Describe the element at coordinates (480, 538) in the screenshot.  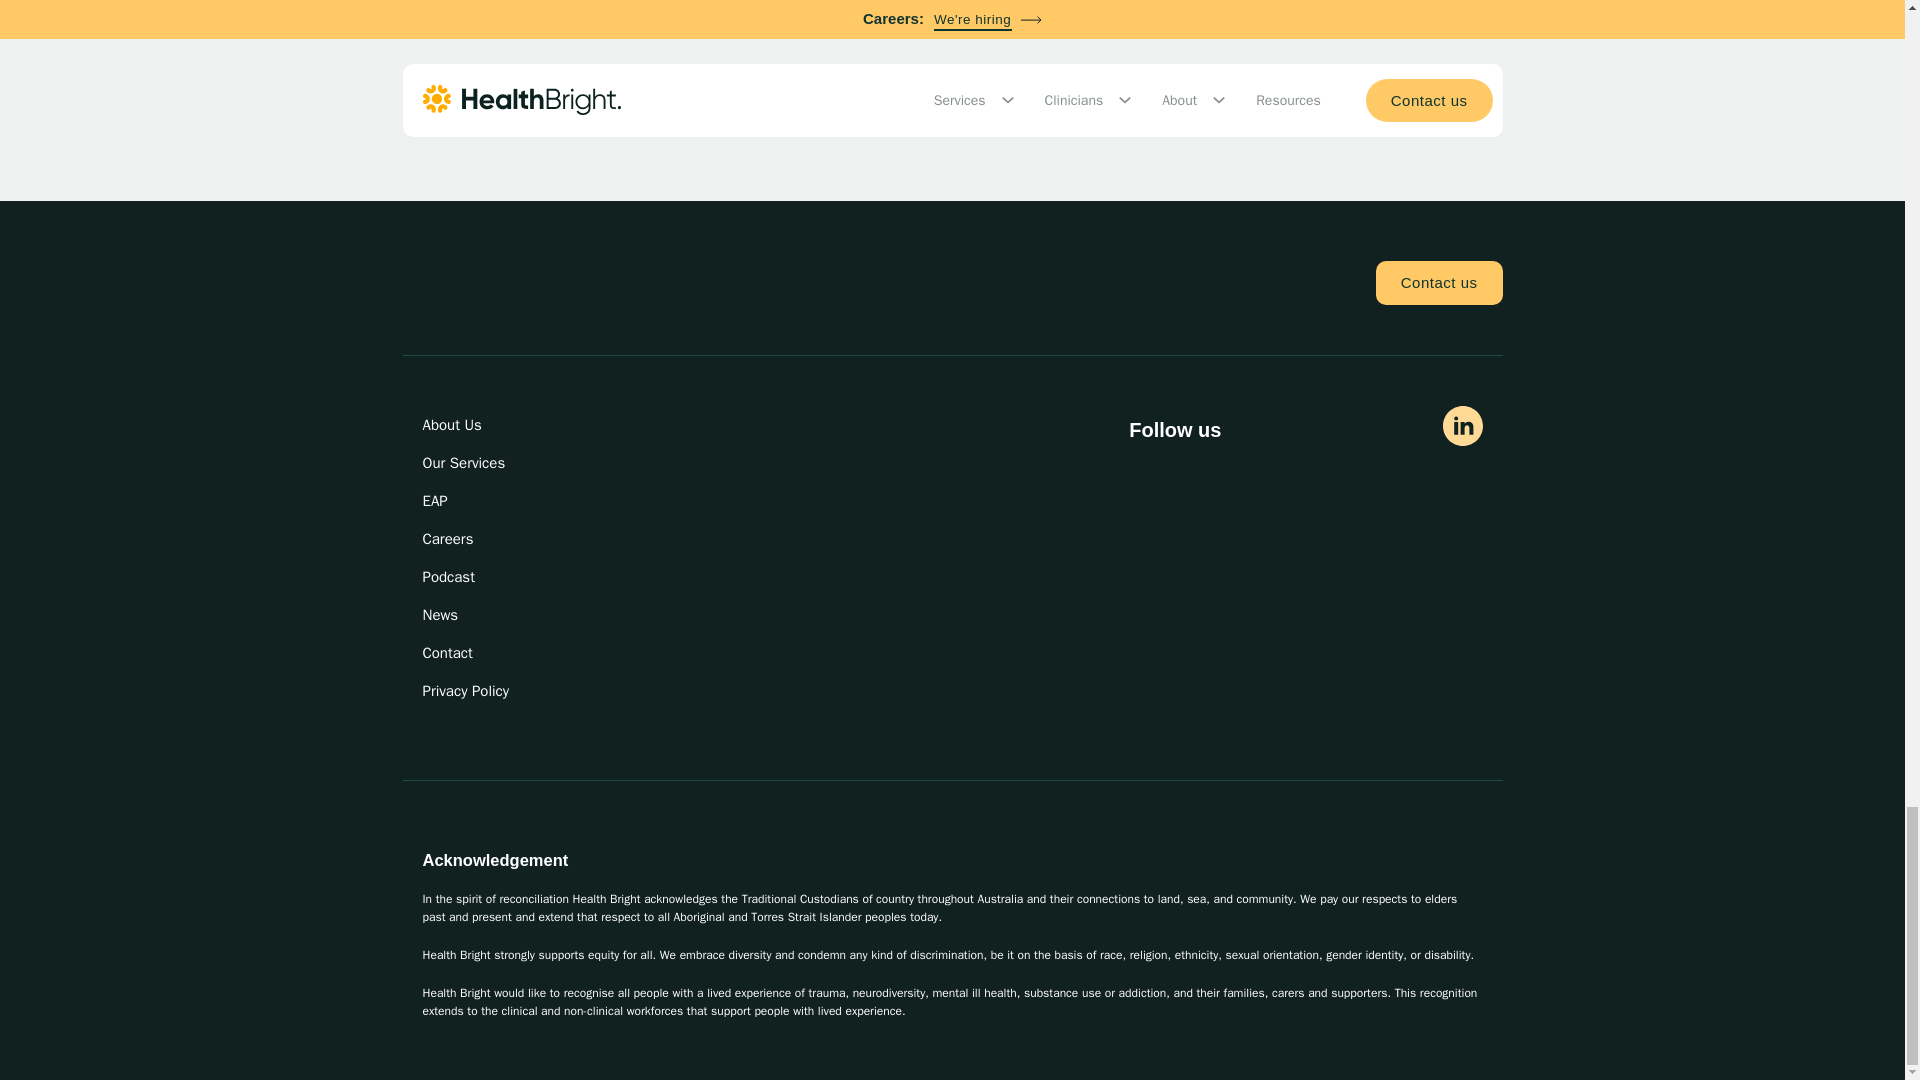
I see `Careers` at that location.